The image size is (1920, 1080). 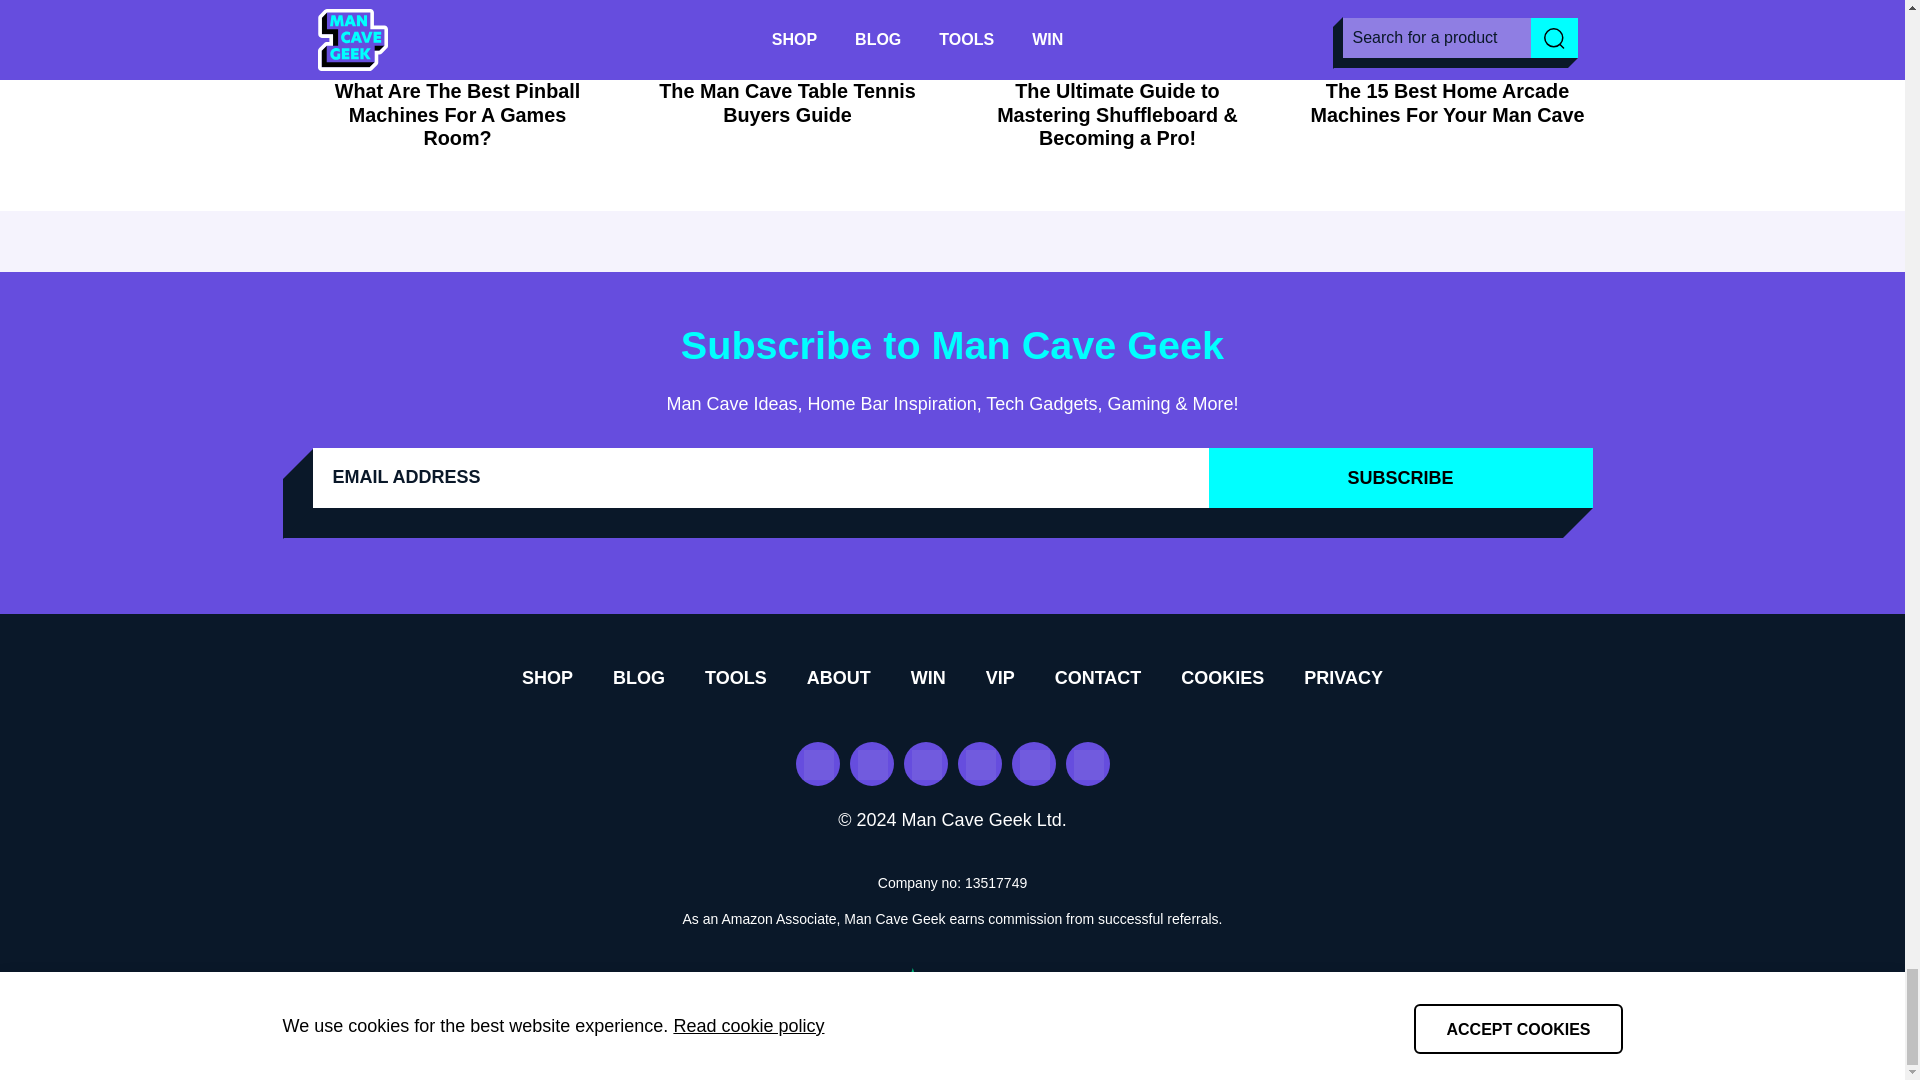 I want to click on The Man Cave Table Tennis Buyers Guide, so click(x=786, y=104).